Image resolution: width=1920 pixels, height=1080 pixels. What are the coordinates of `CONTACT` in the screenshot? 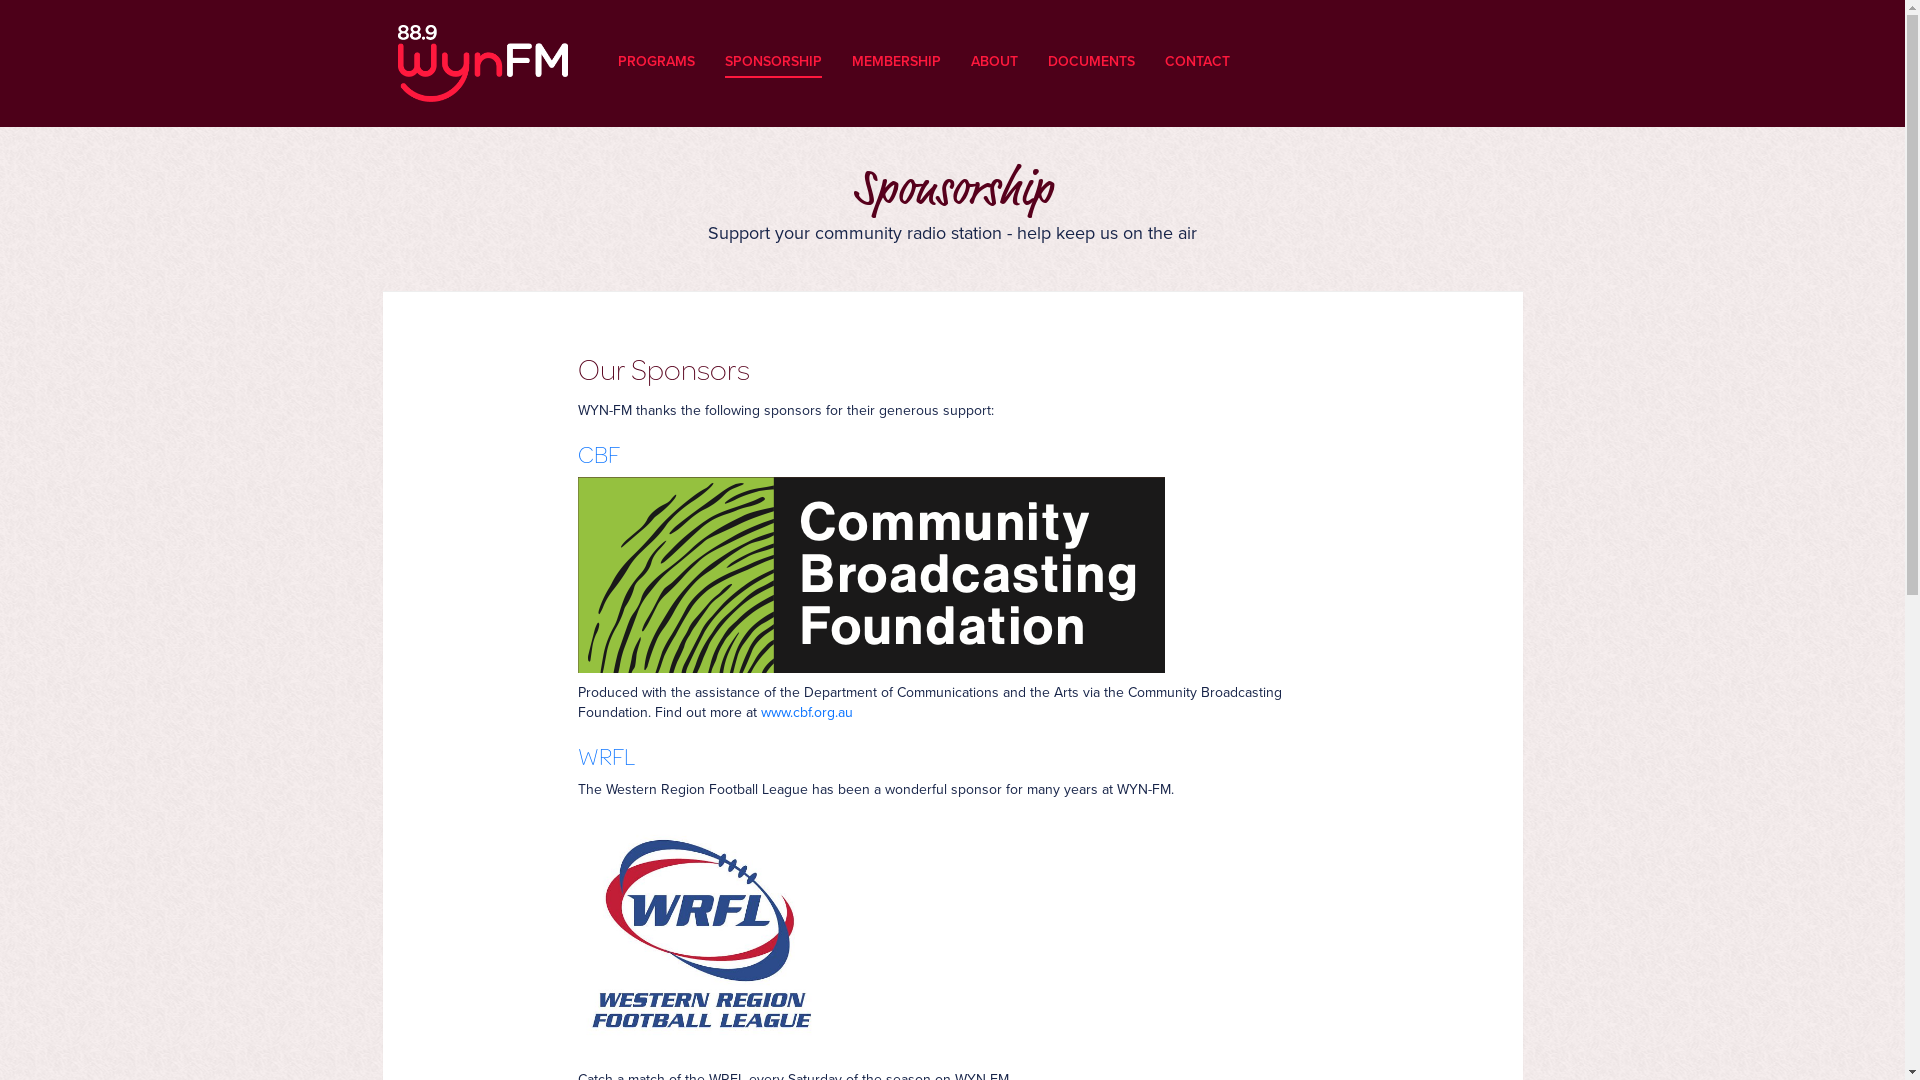 It's located at (1196, 43).